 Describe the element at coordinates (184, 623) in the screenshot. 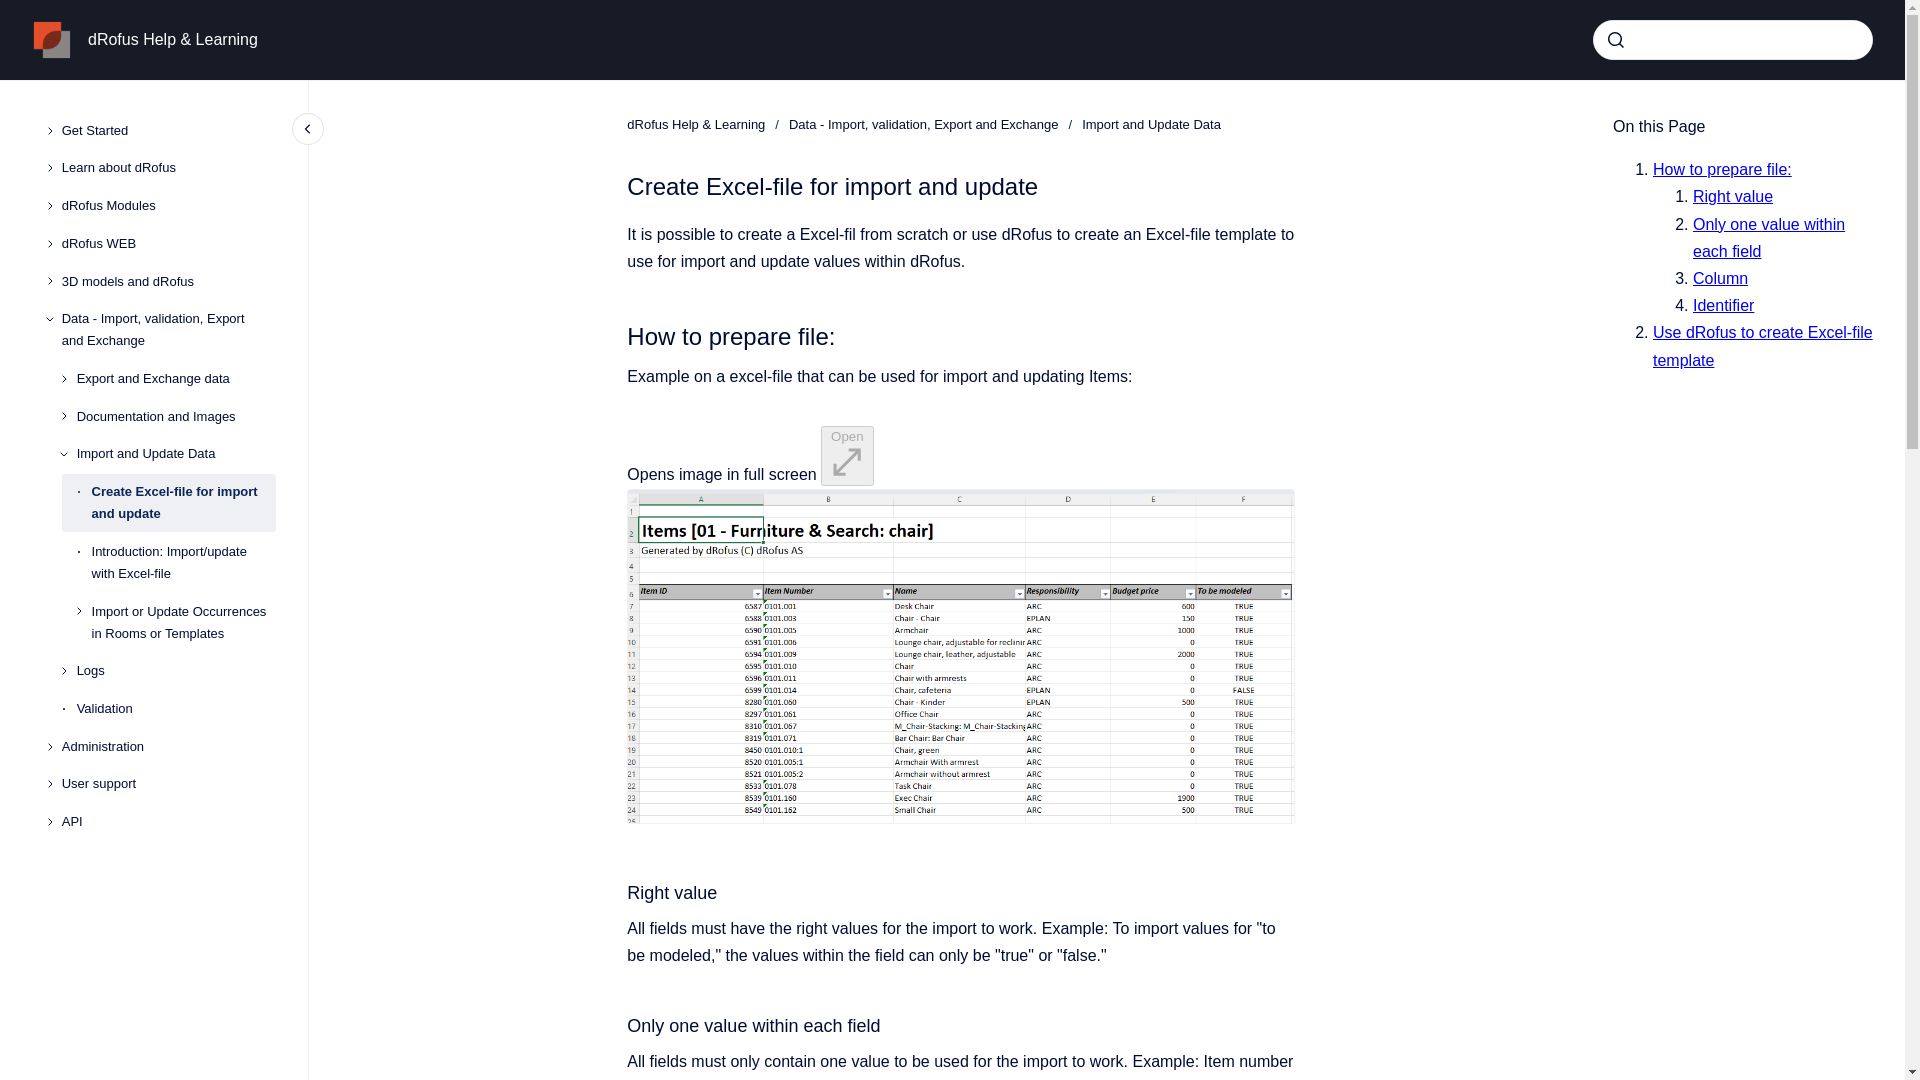

I see `Import or Update Occurrences in Rooms or Templates` at that location.